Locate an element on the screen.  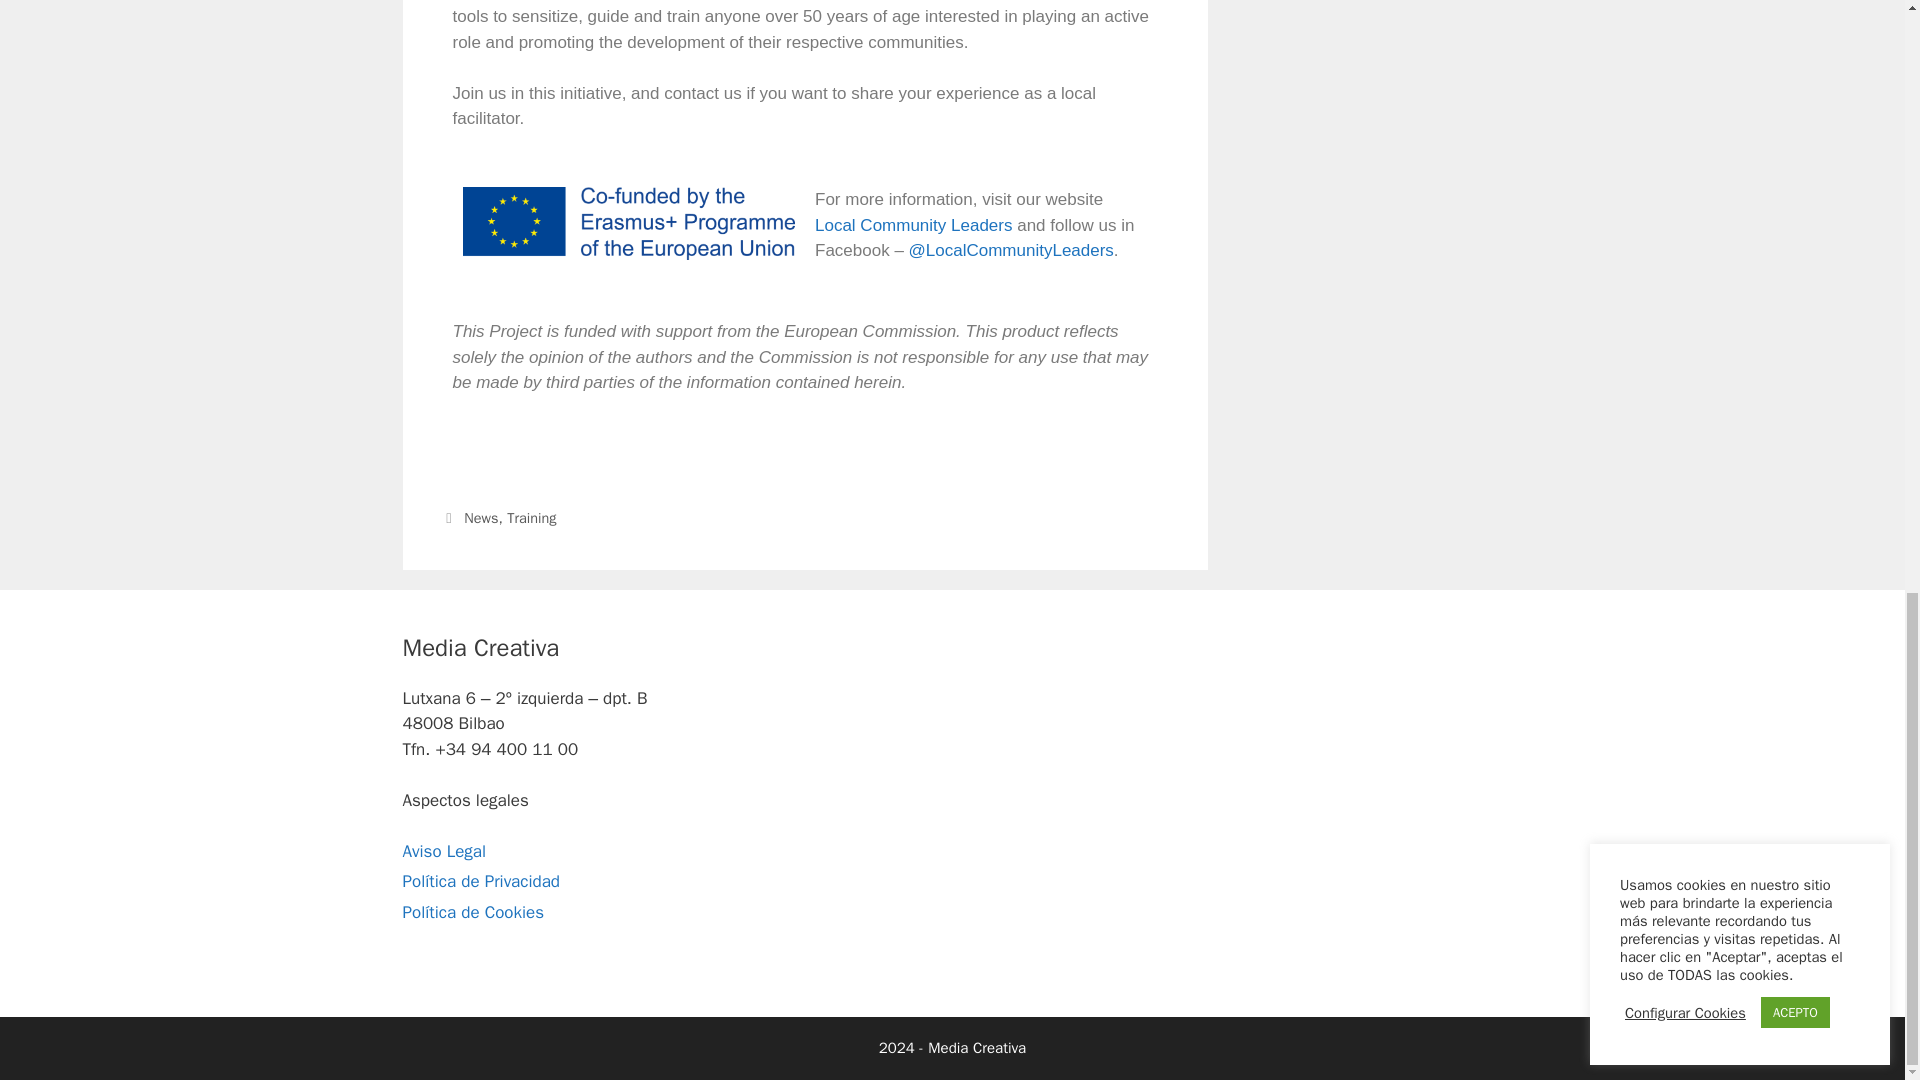
Training is located at coordinates (531, 518).